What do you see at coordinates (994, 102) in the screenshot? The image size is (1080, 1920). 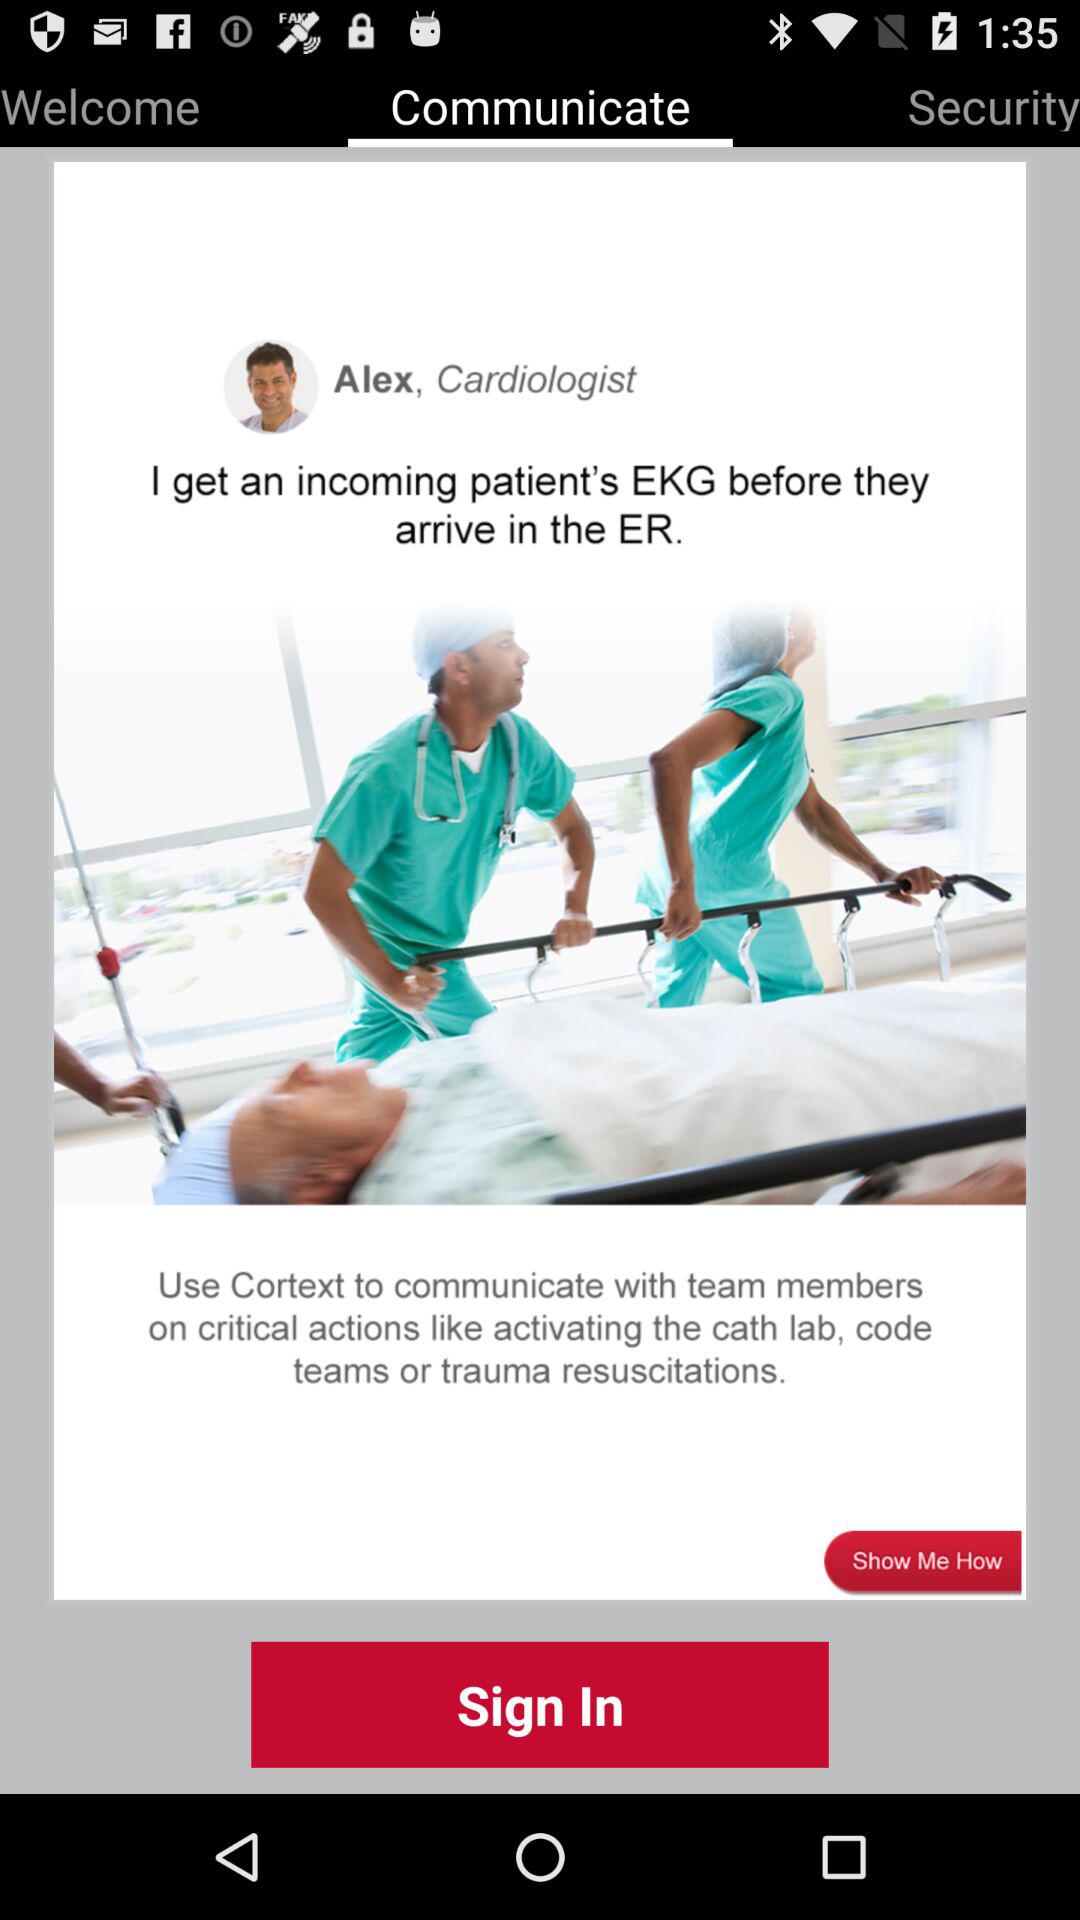 I see `click the security icon` at bounding box center [994, 102].